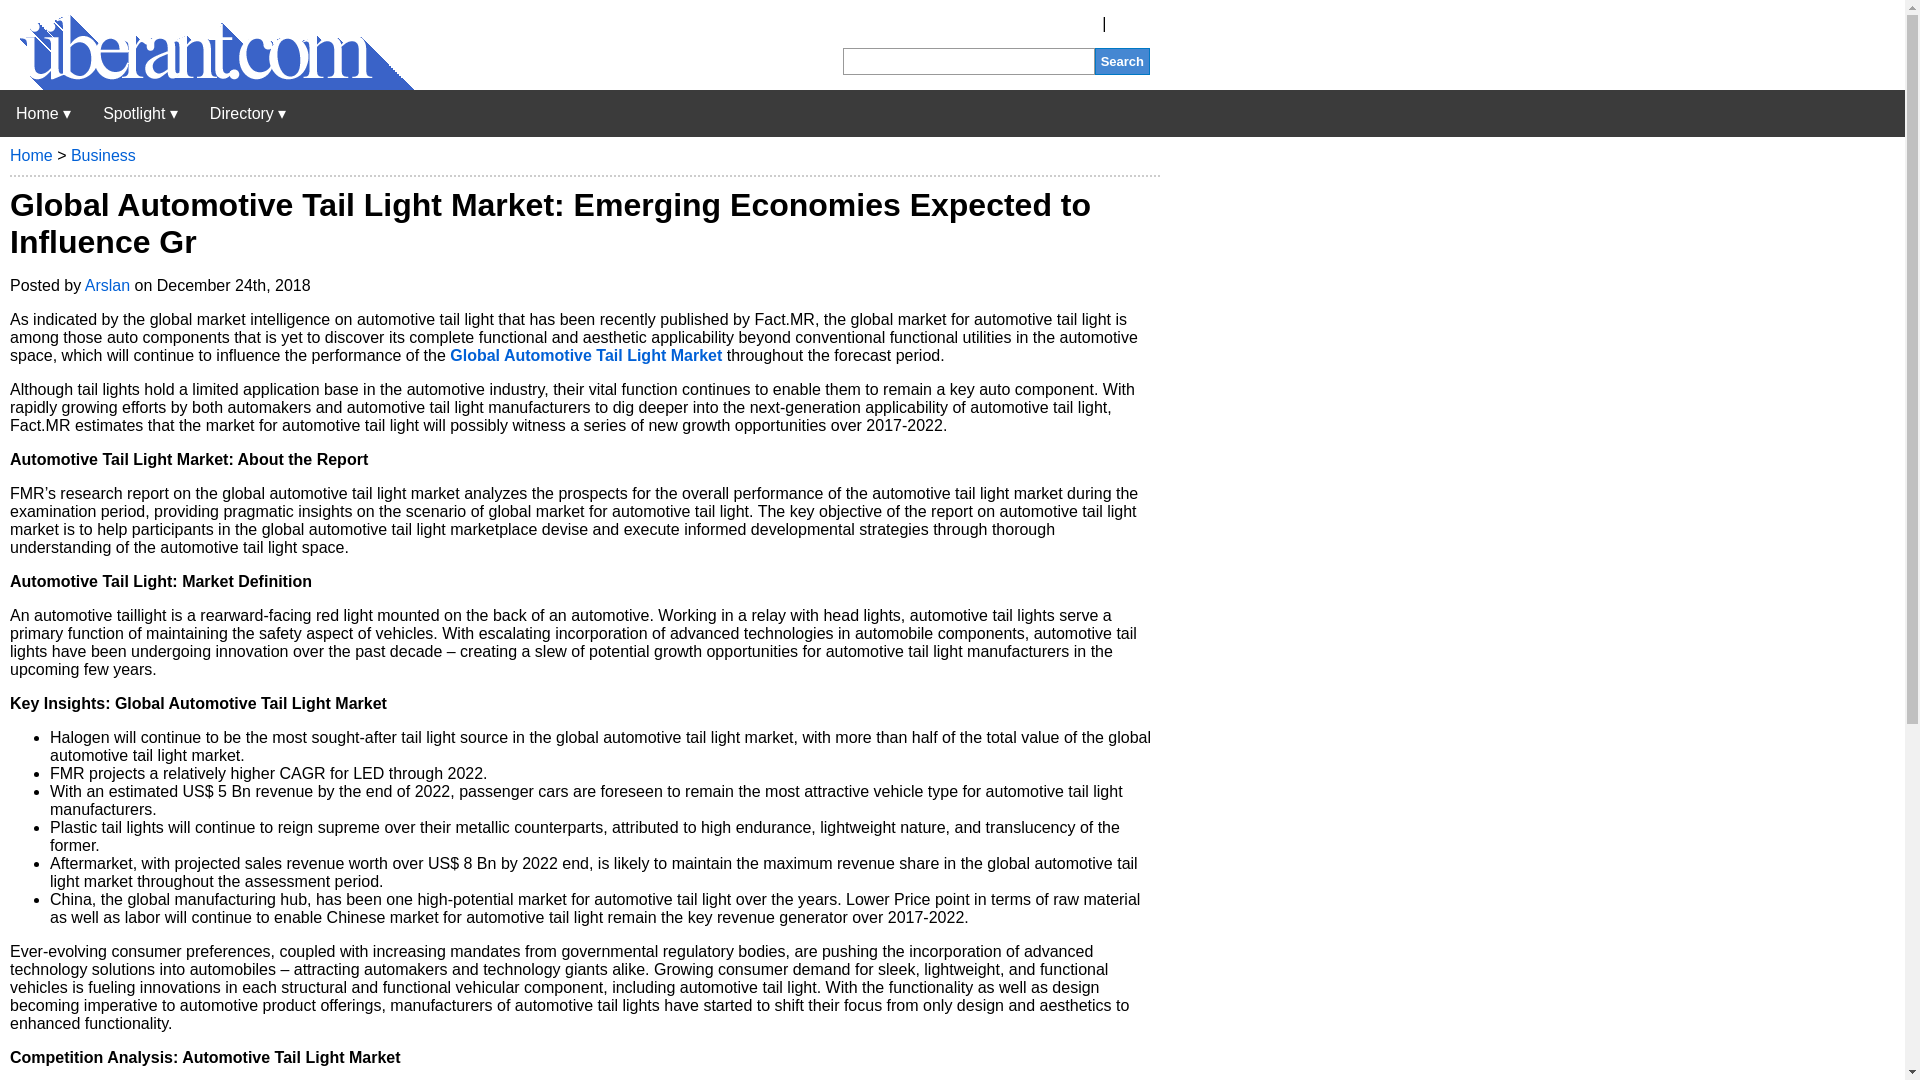  Describe the element at coordinates (1122, 60) in the screenshot. I see `Search` at that location.